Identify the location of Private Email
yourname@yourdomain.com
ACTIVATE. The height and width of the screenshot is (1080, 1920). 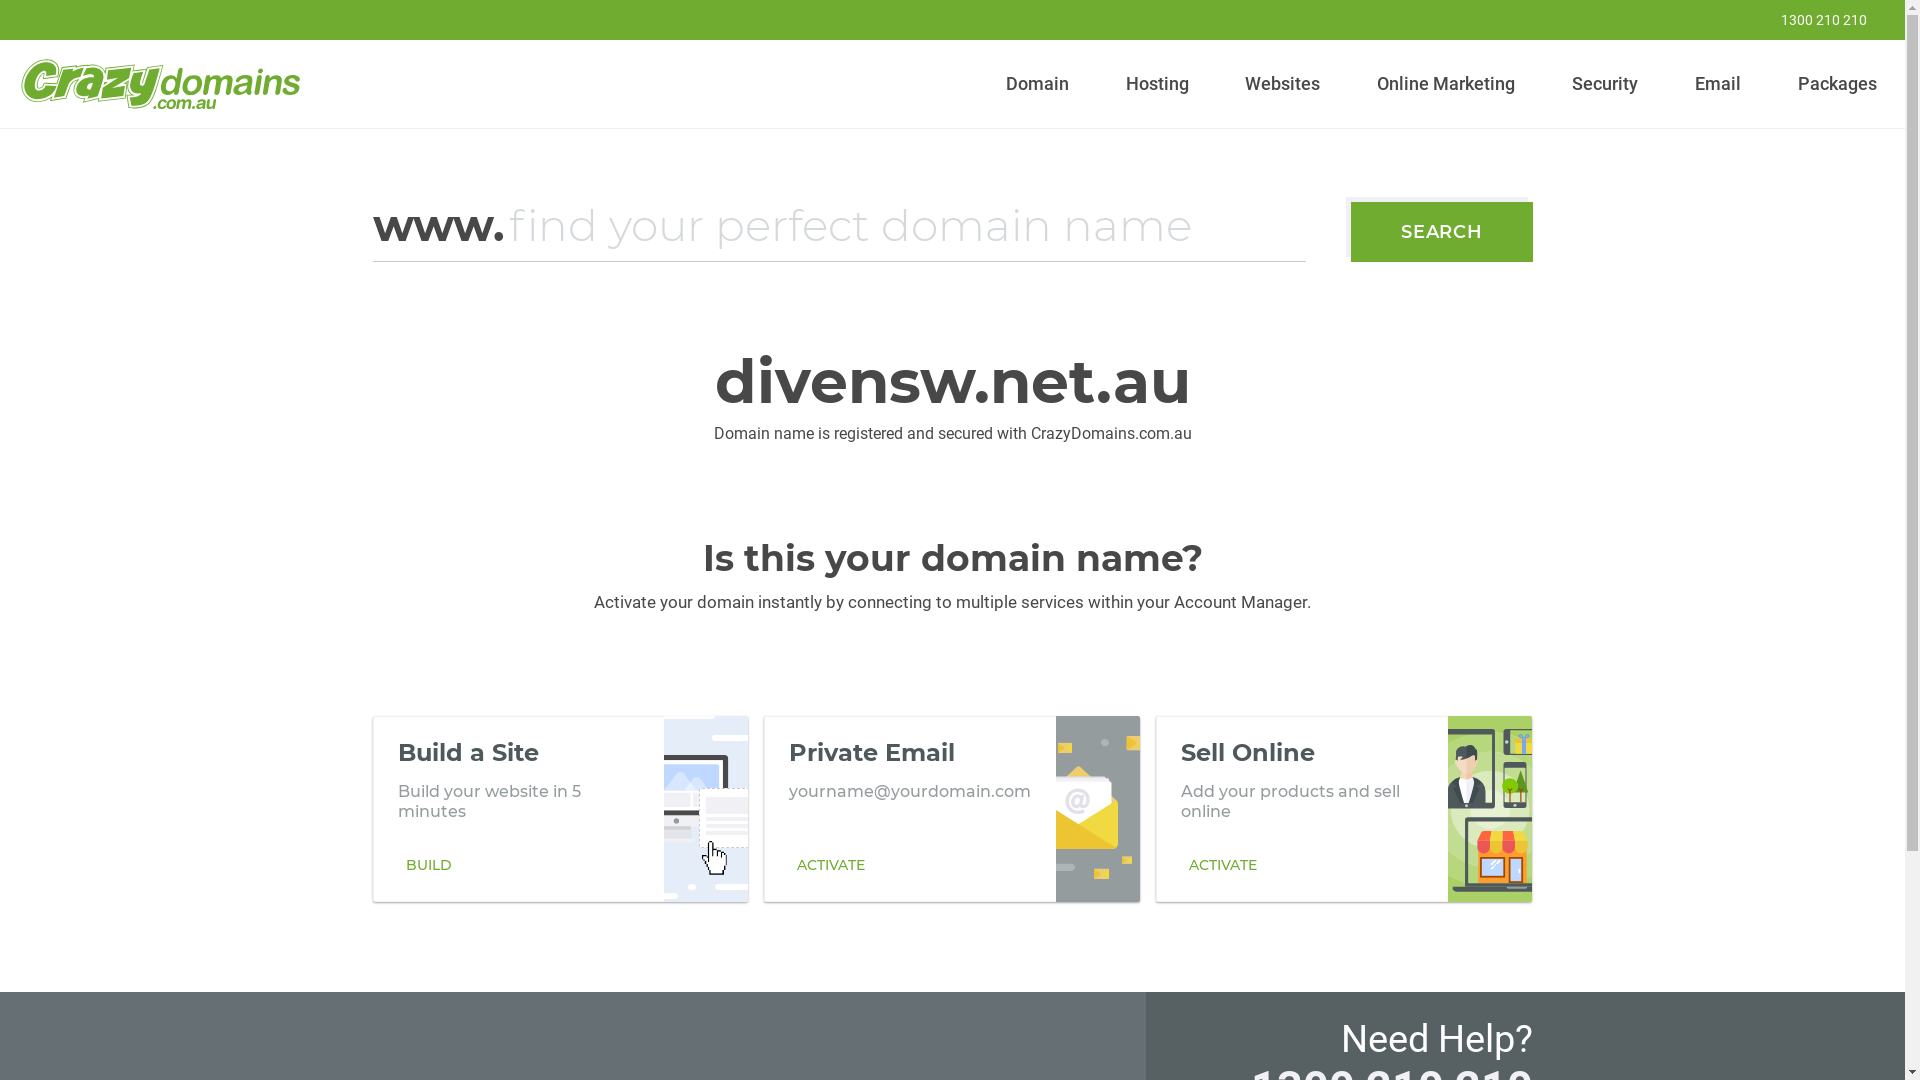
(952, 809).